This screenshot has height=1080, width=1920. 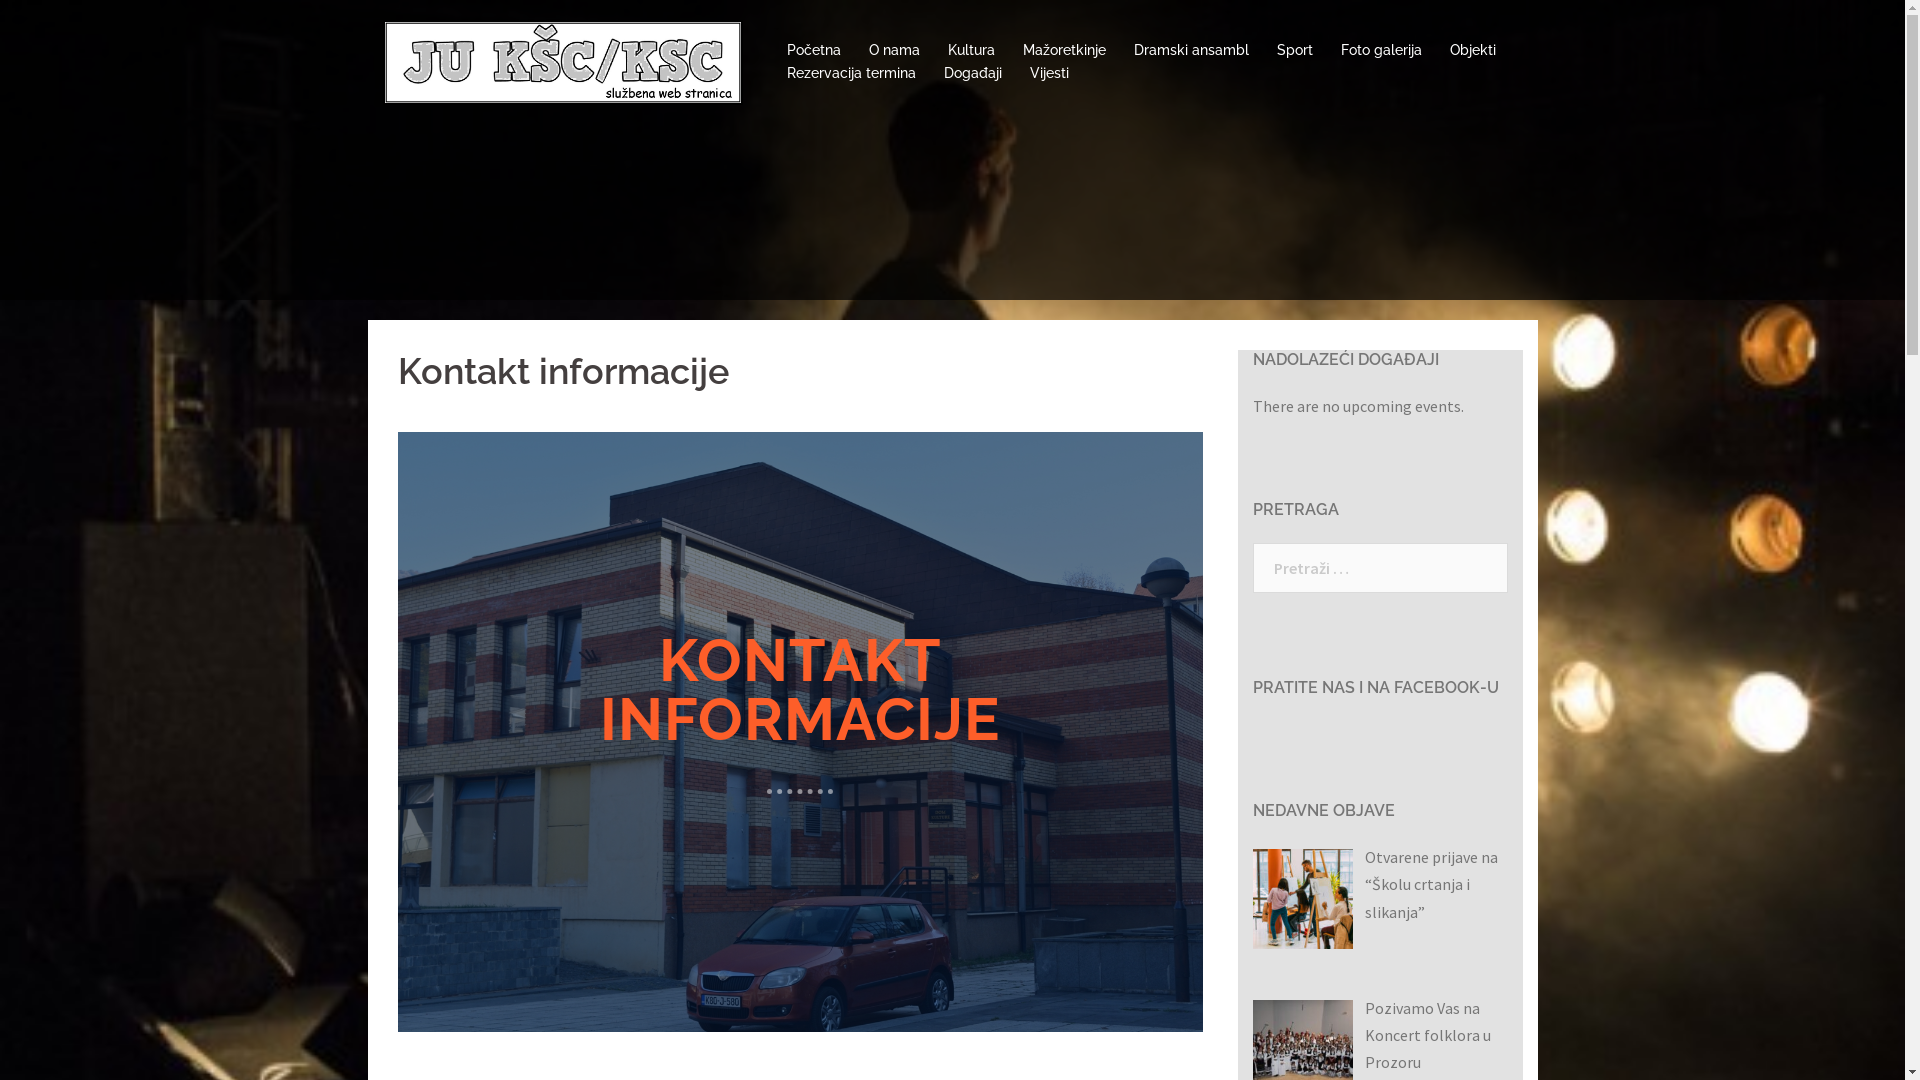 I want to click on Pretraga, so click(x=70, y=25).